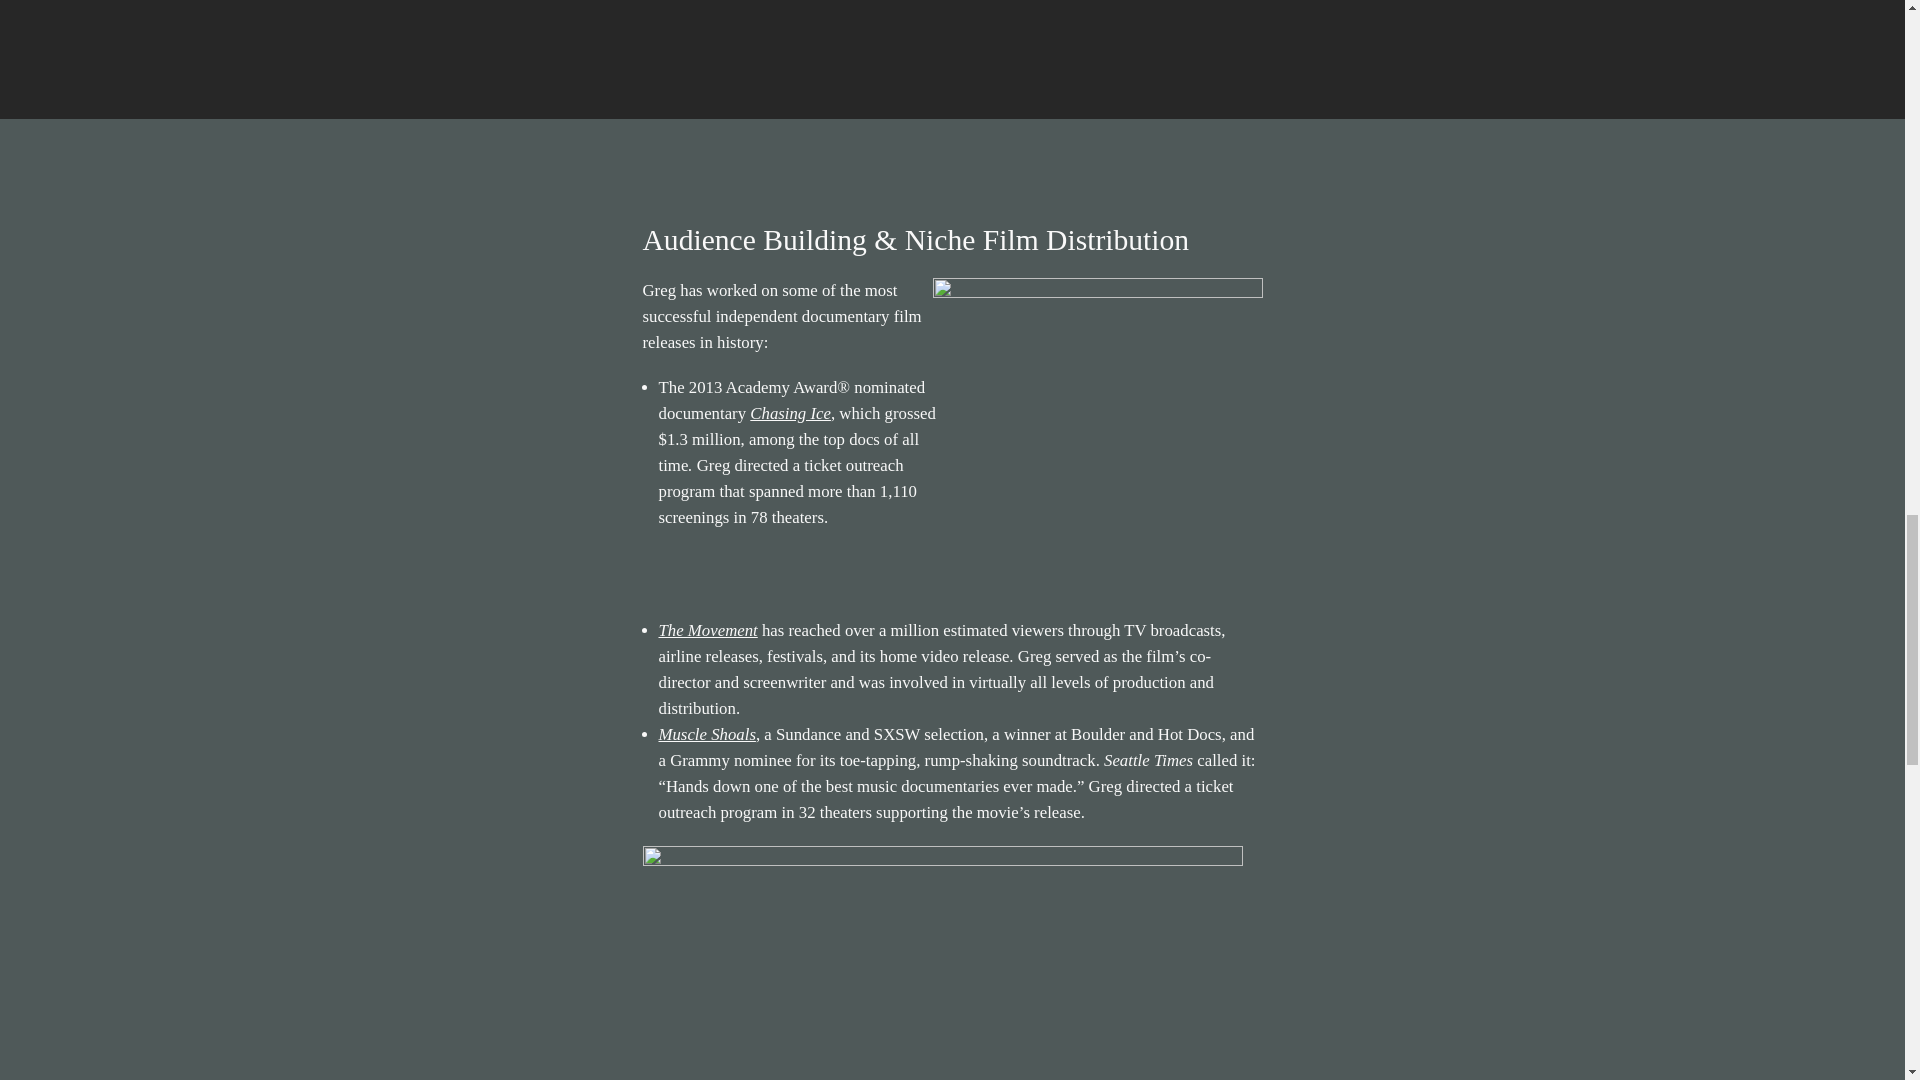 This screenshot has height=1080, width=1920. Describe the element at coordinates (707, 630) in the screenshot. I see `The Movement` at that location.